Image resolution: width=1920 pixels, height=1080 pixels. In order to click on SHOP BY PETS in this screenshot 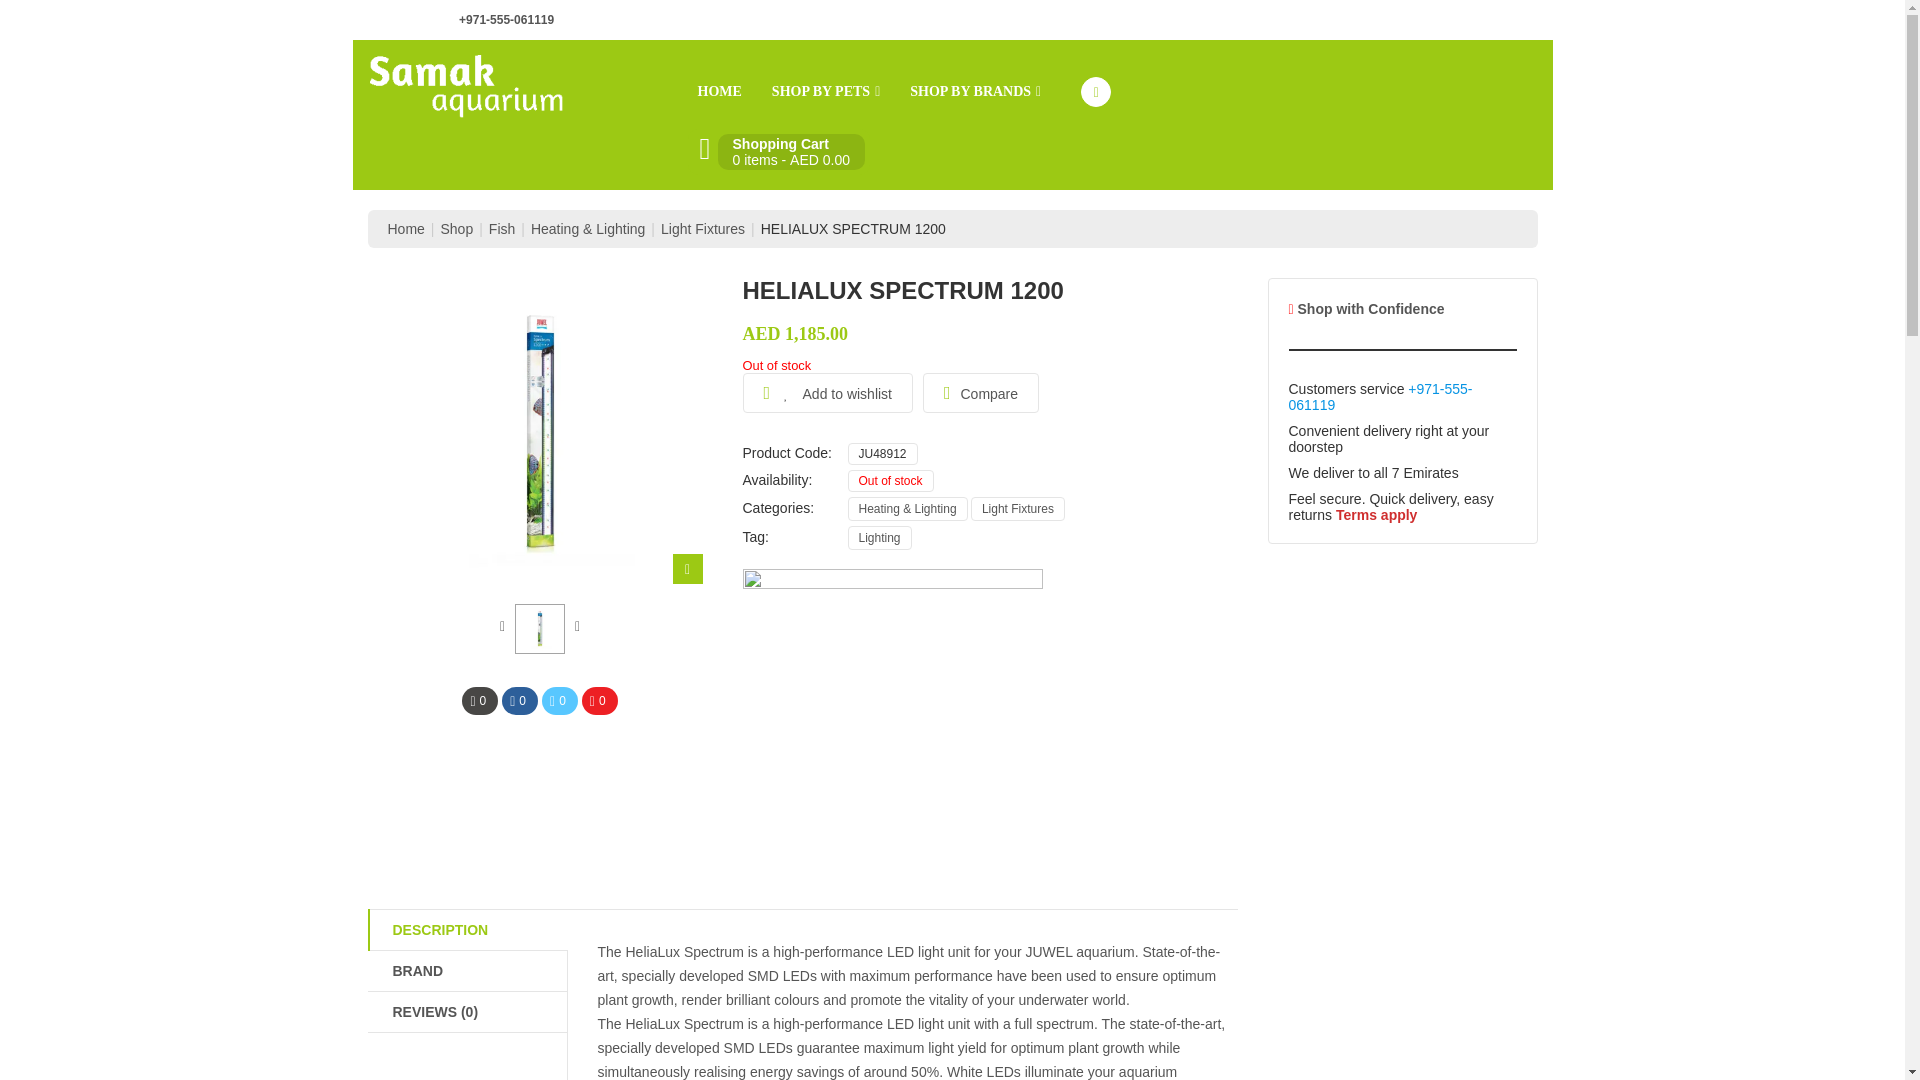, I will do `click(825, 92)`.